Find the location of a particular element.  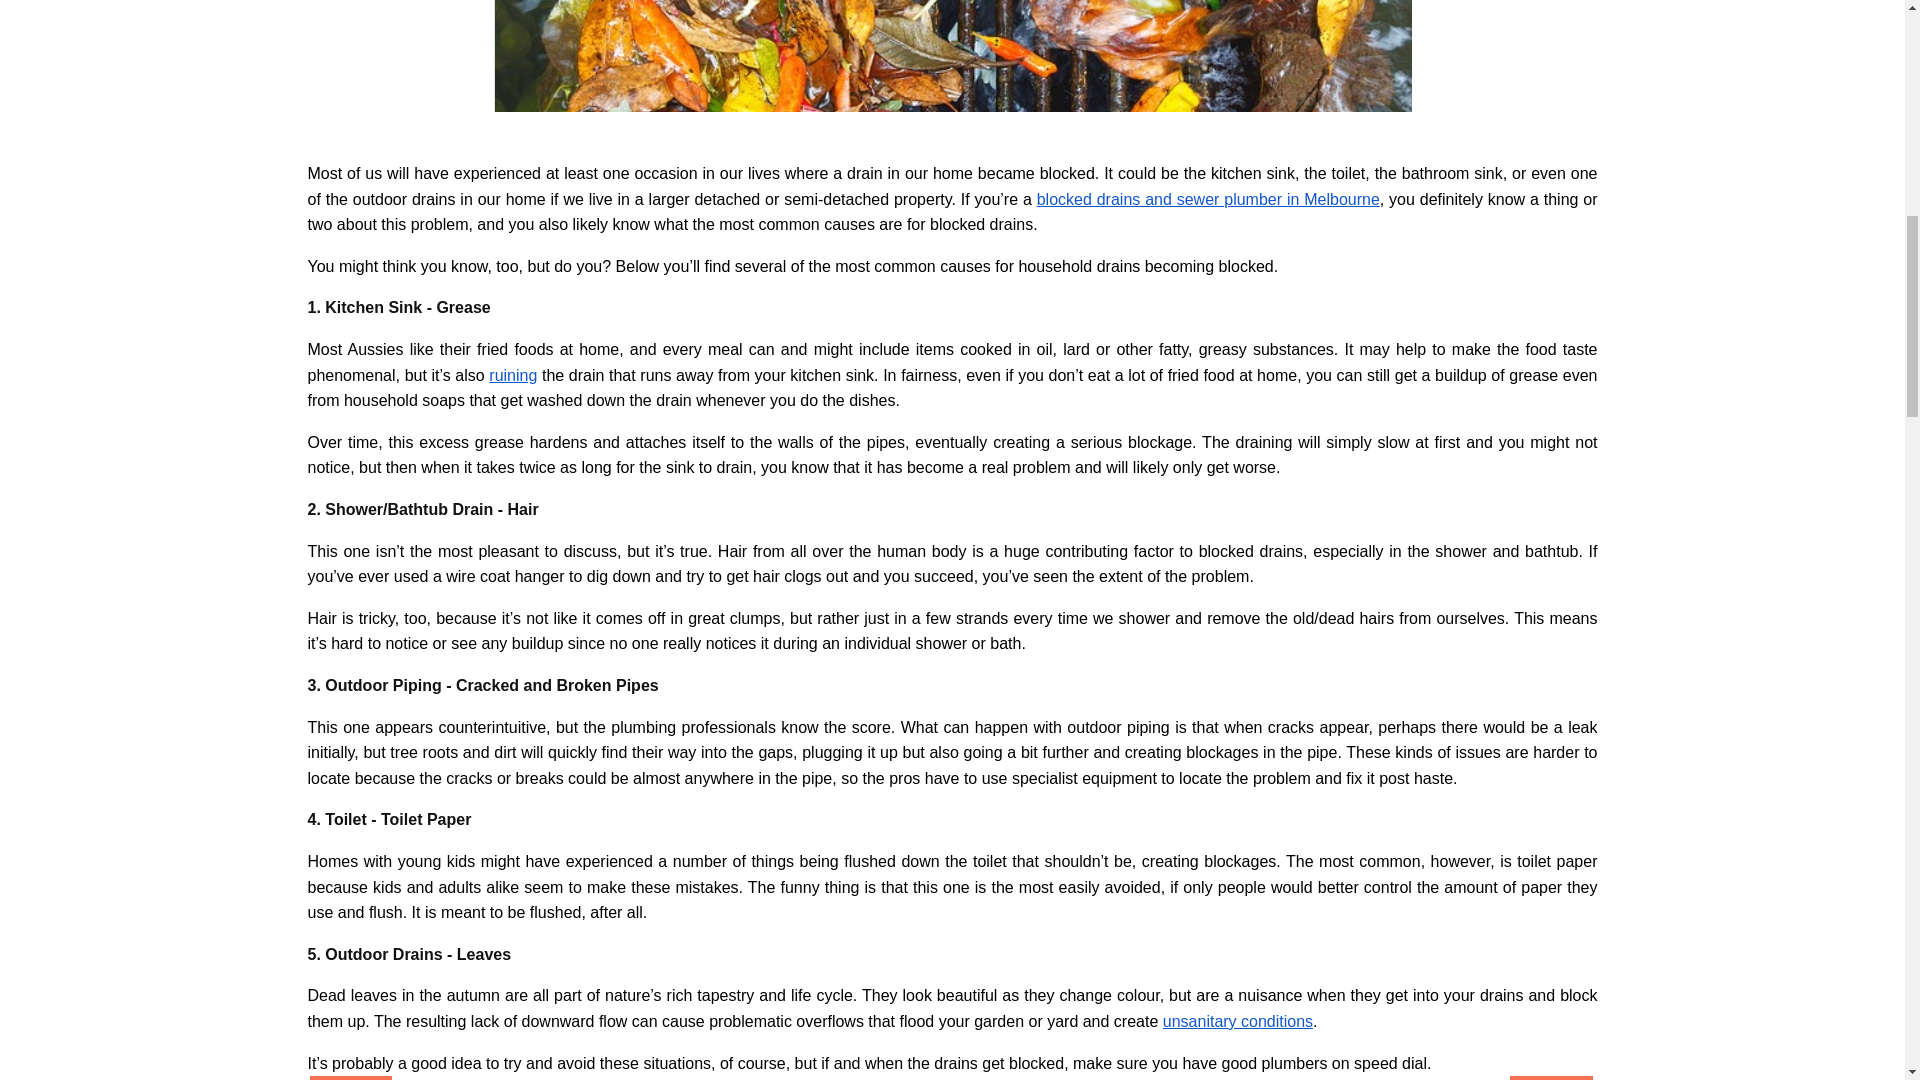

ruining is located at coordinates (513, 376).